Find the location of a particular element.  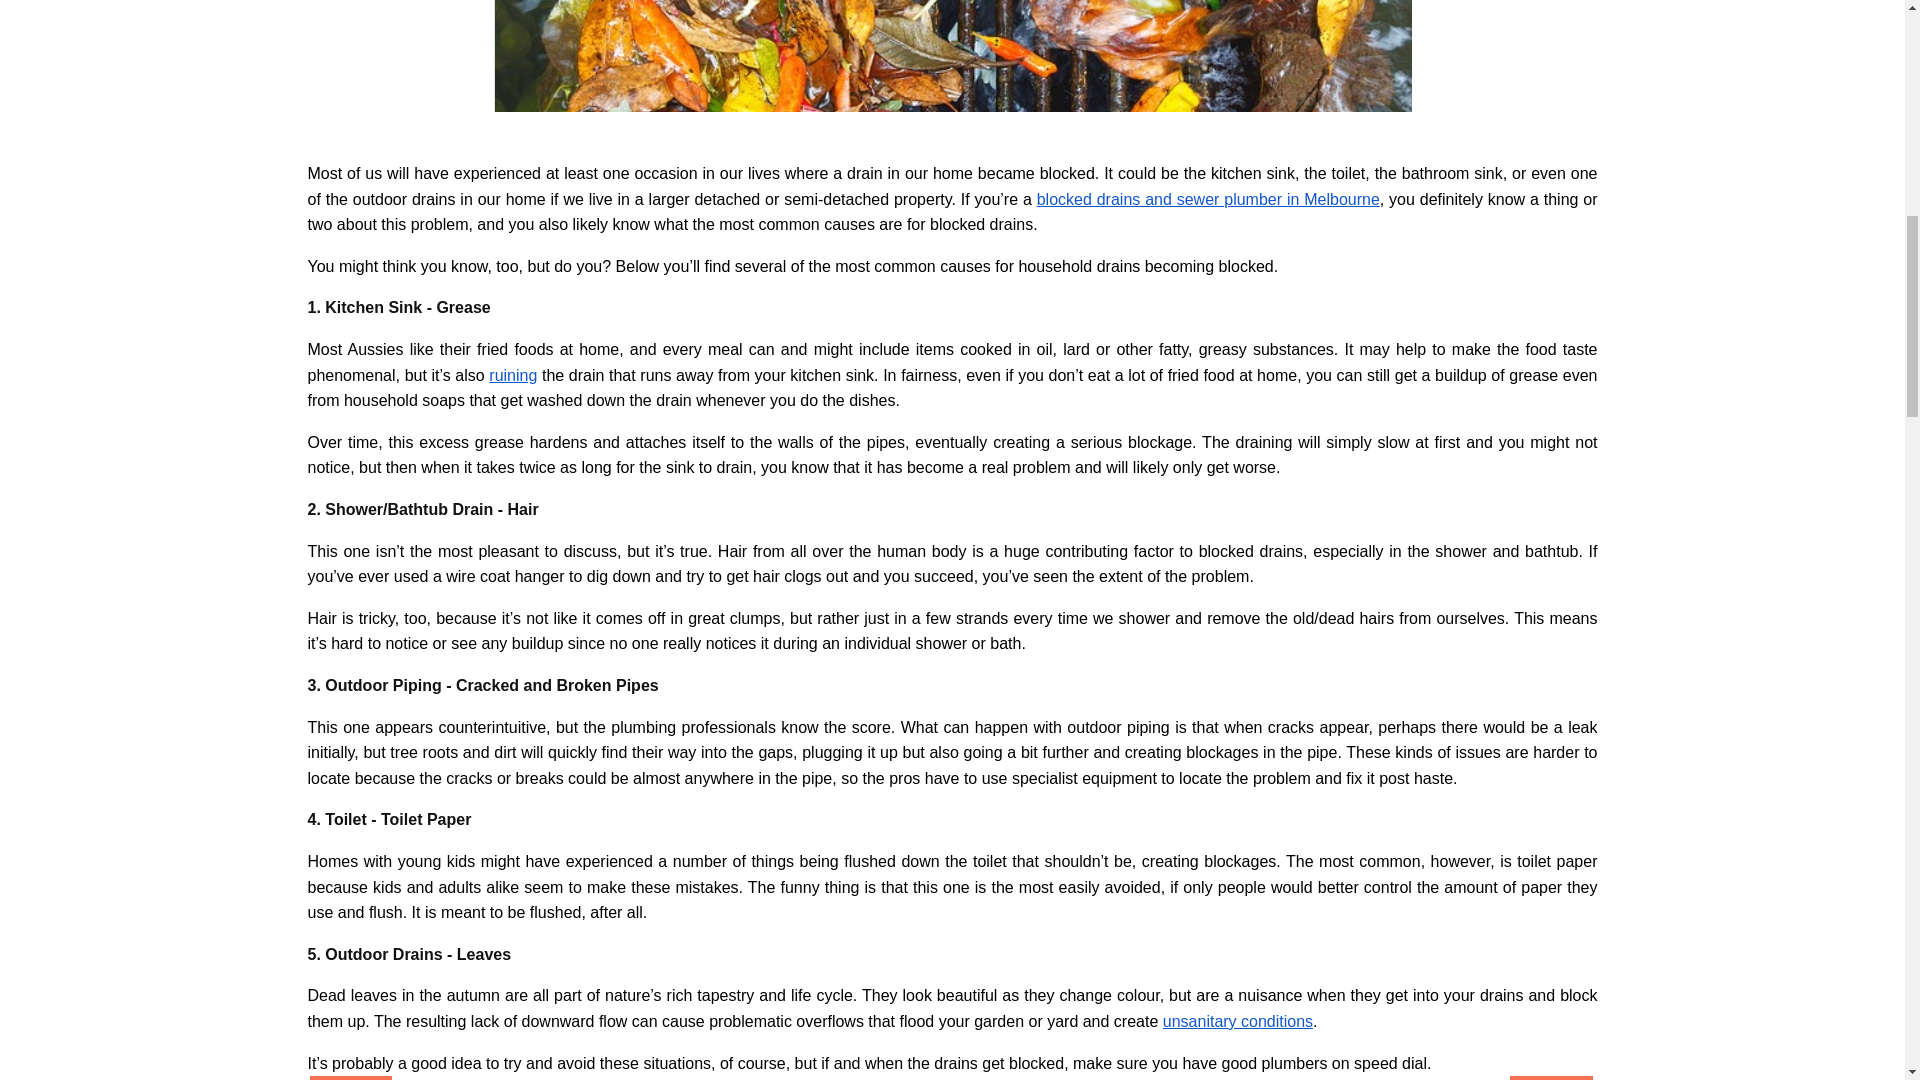

ruining is located at coordinates (513, 376).